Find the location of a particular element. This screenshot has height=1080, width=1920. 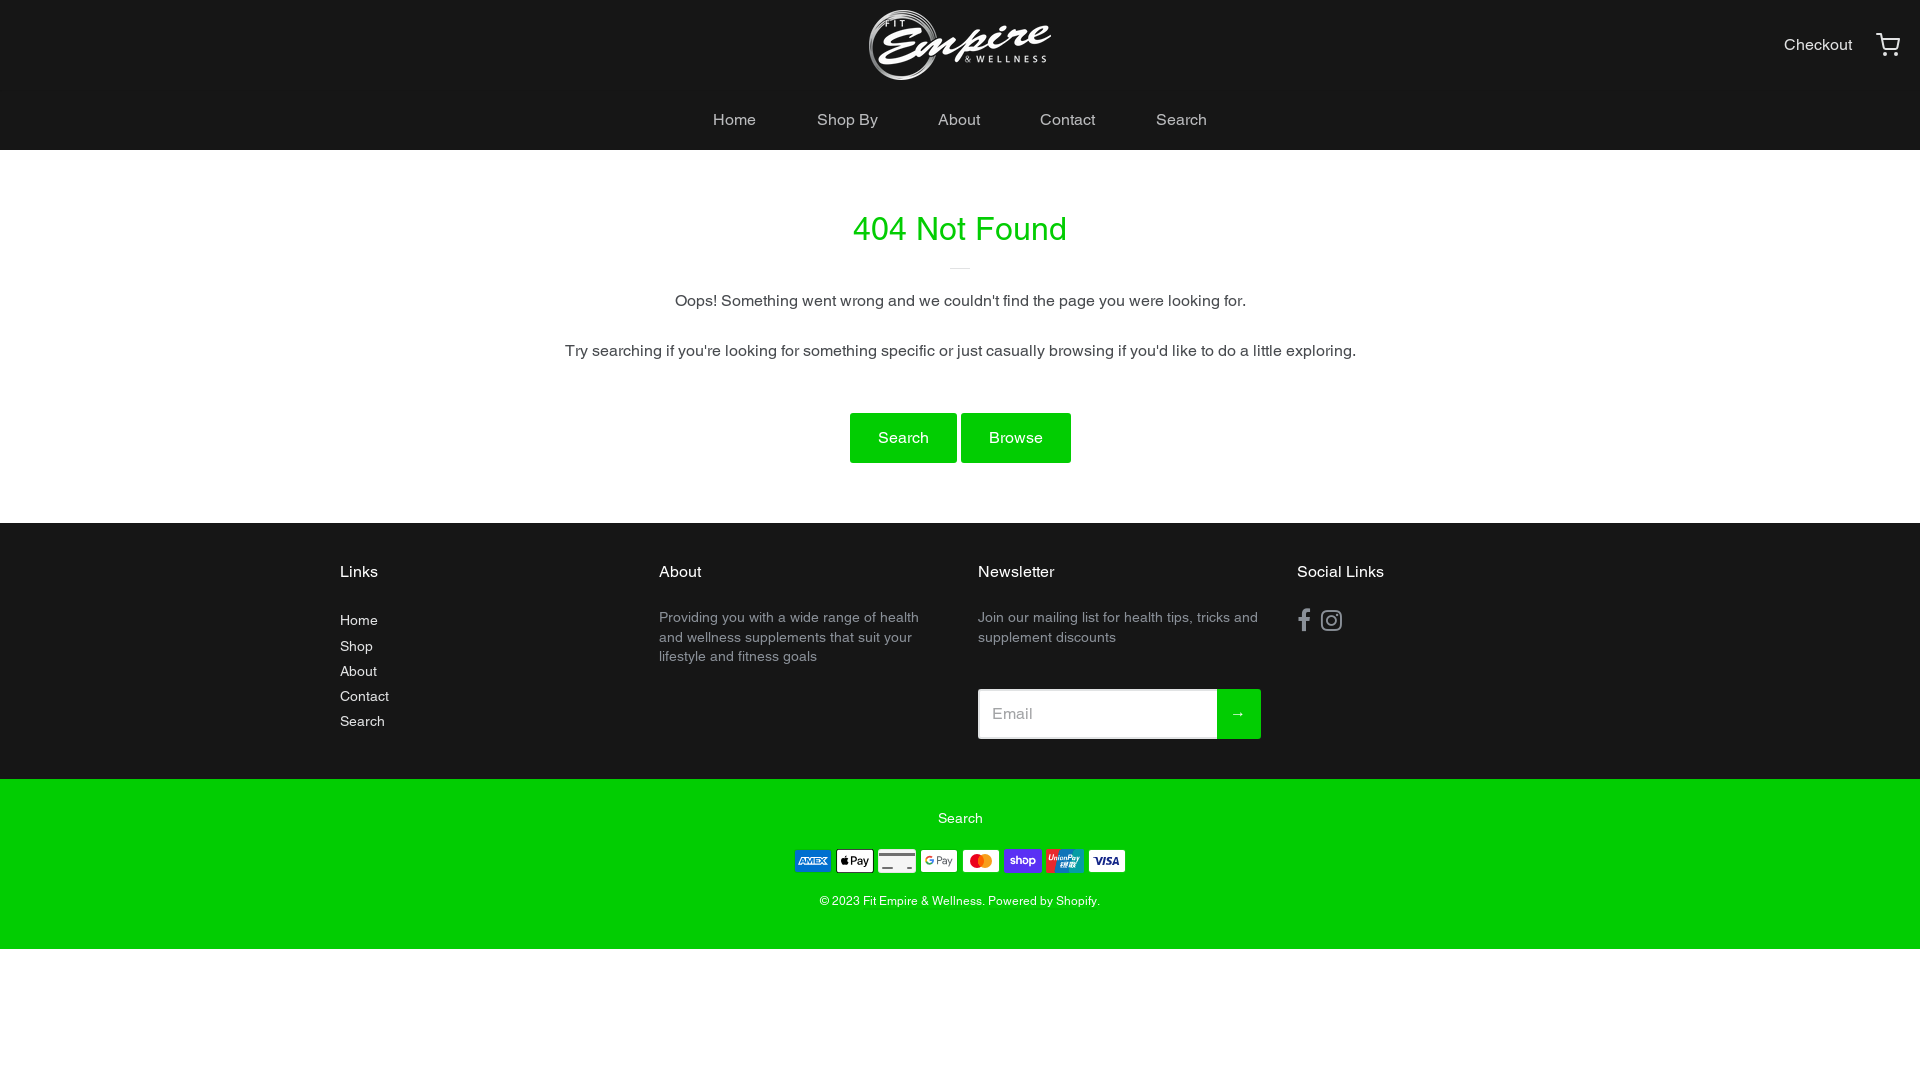

Search is located at coordinates (482, 722).